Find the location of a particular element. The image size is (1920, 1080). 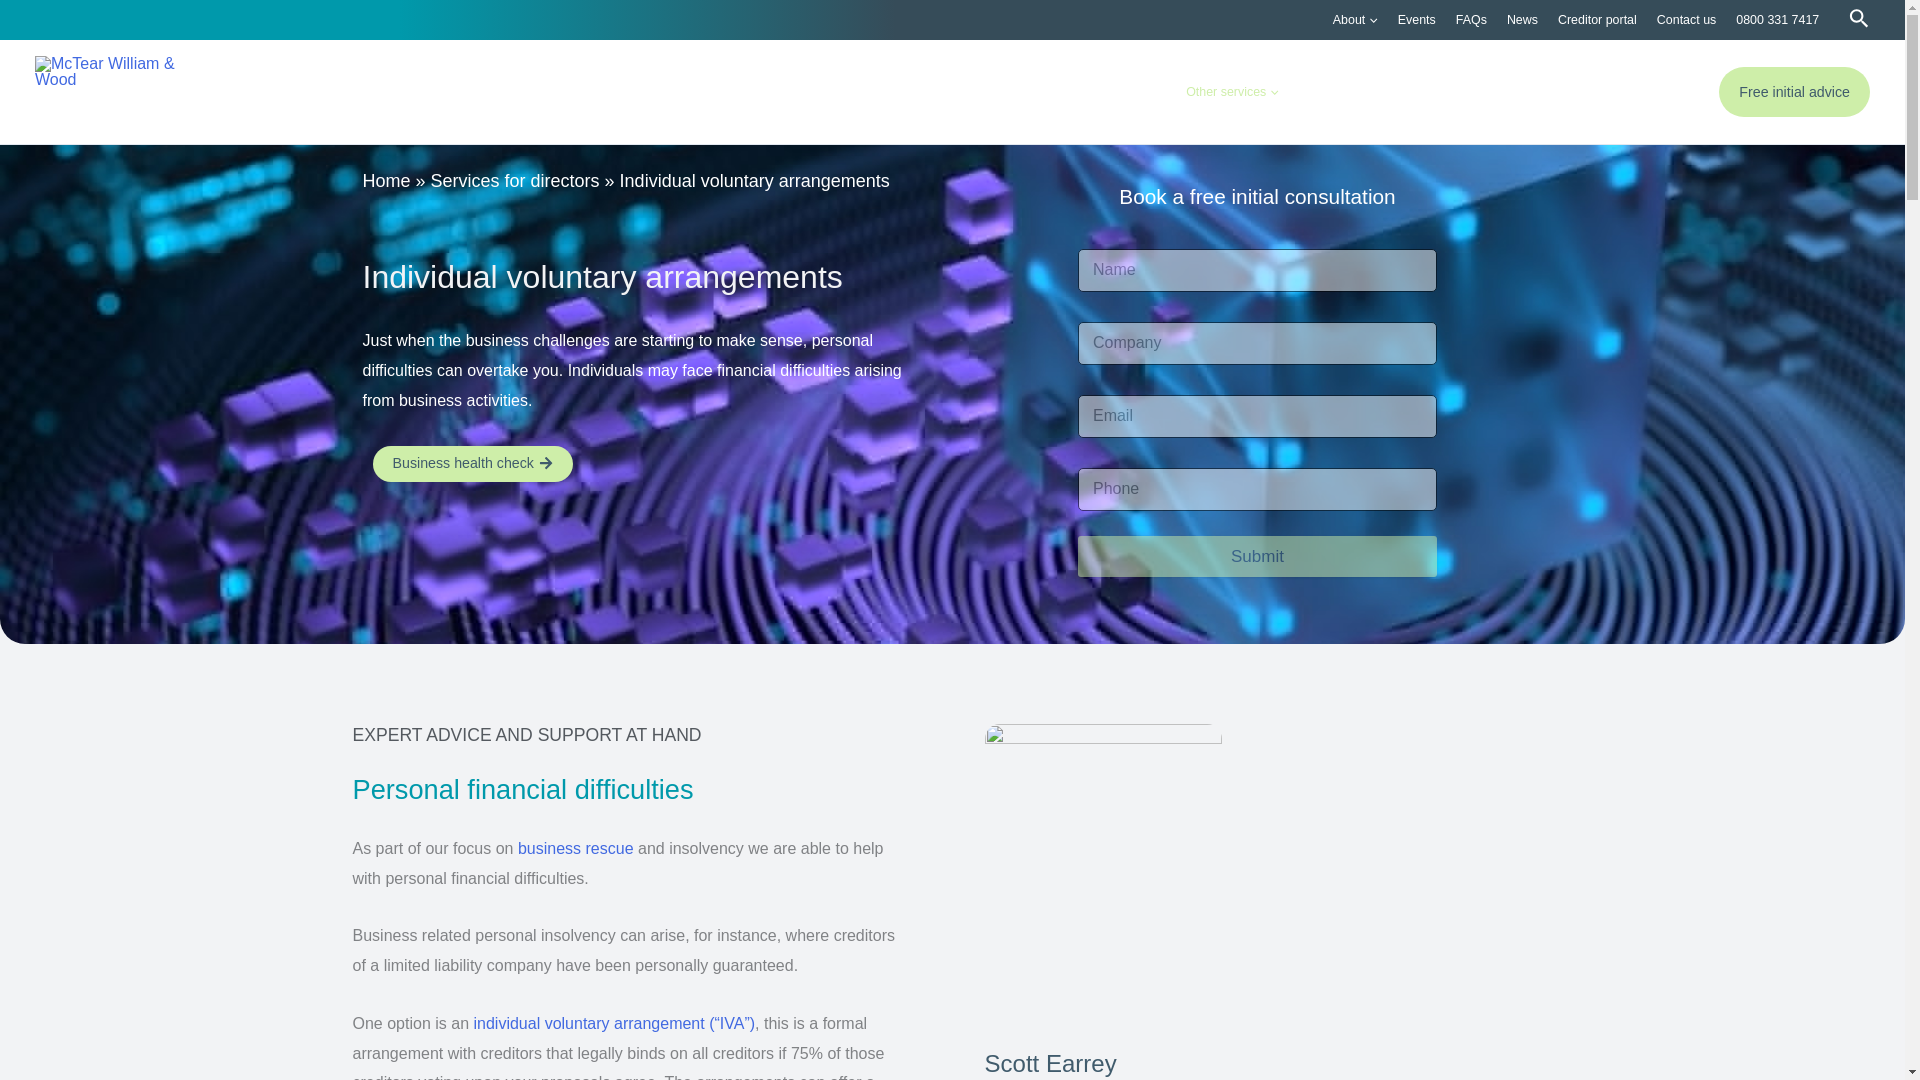

Creditor portal is located at coordinates (1597, 20).